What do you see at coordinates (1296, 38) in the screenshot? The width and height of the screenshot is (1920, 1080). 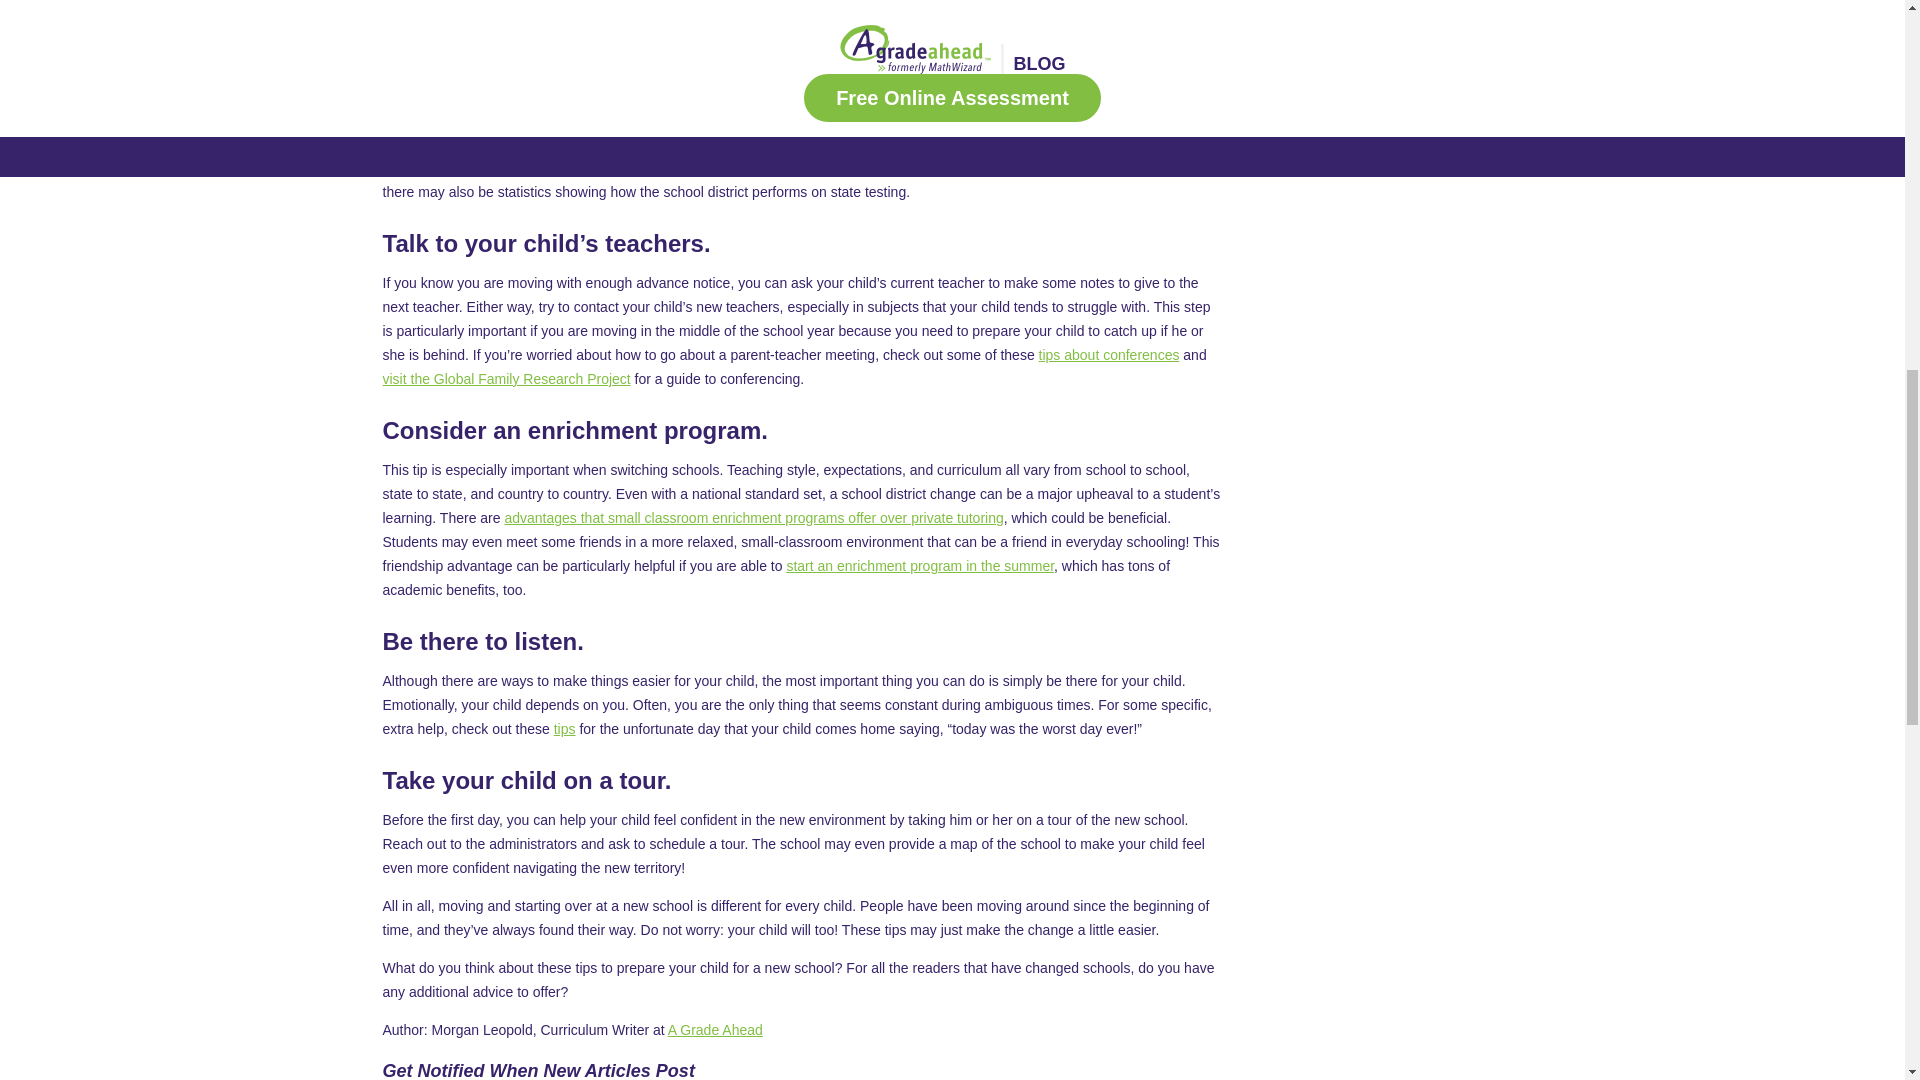 I see `Video` at bounding box center [1296, 38].